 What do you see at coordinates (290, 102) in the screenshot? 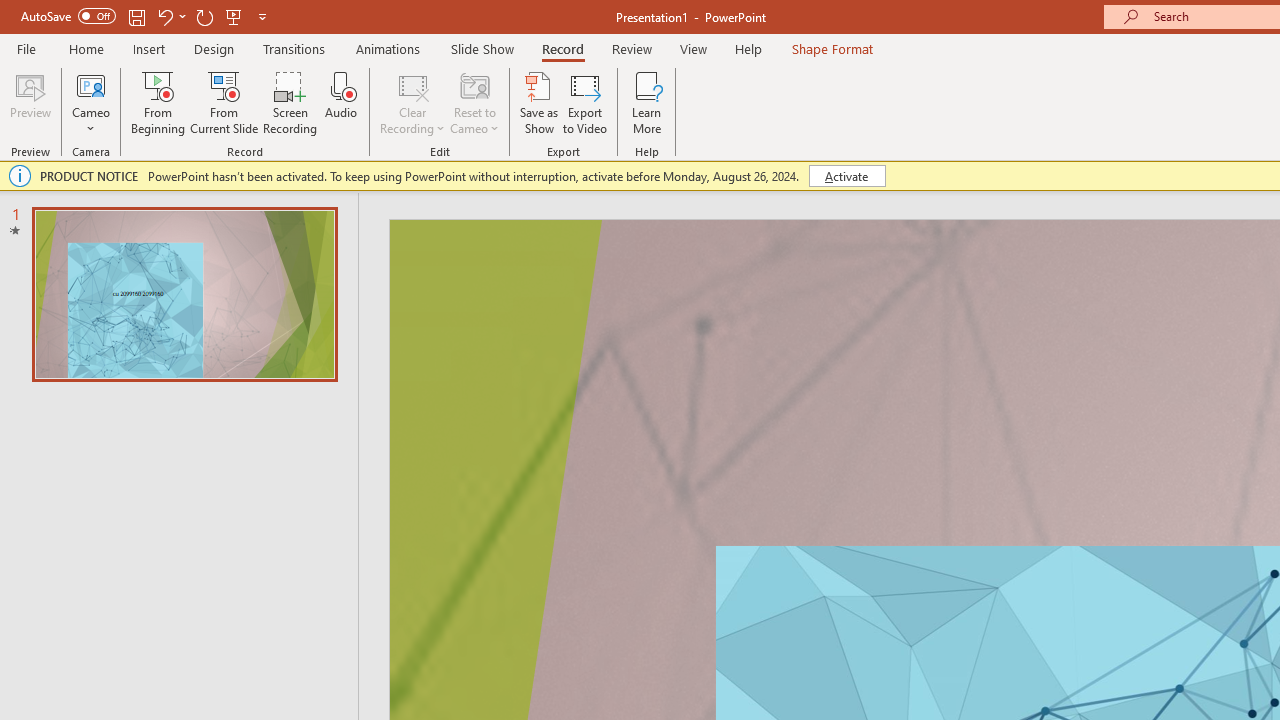
I see `Screen Recording` at bounding box center [290, 102].